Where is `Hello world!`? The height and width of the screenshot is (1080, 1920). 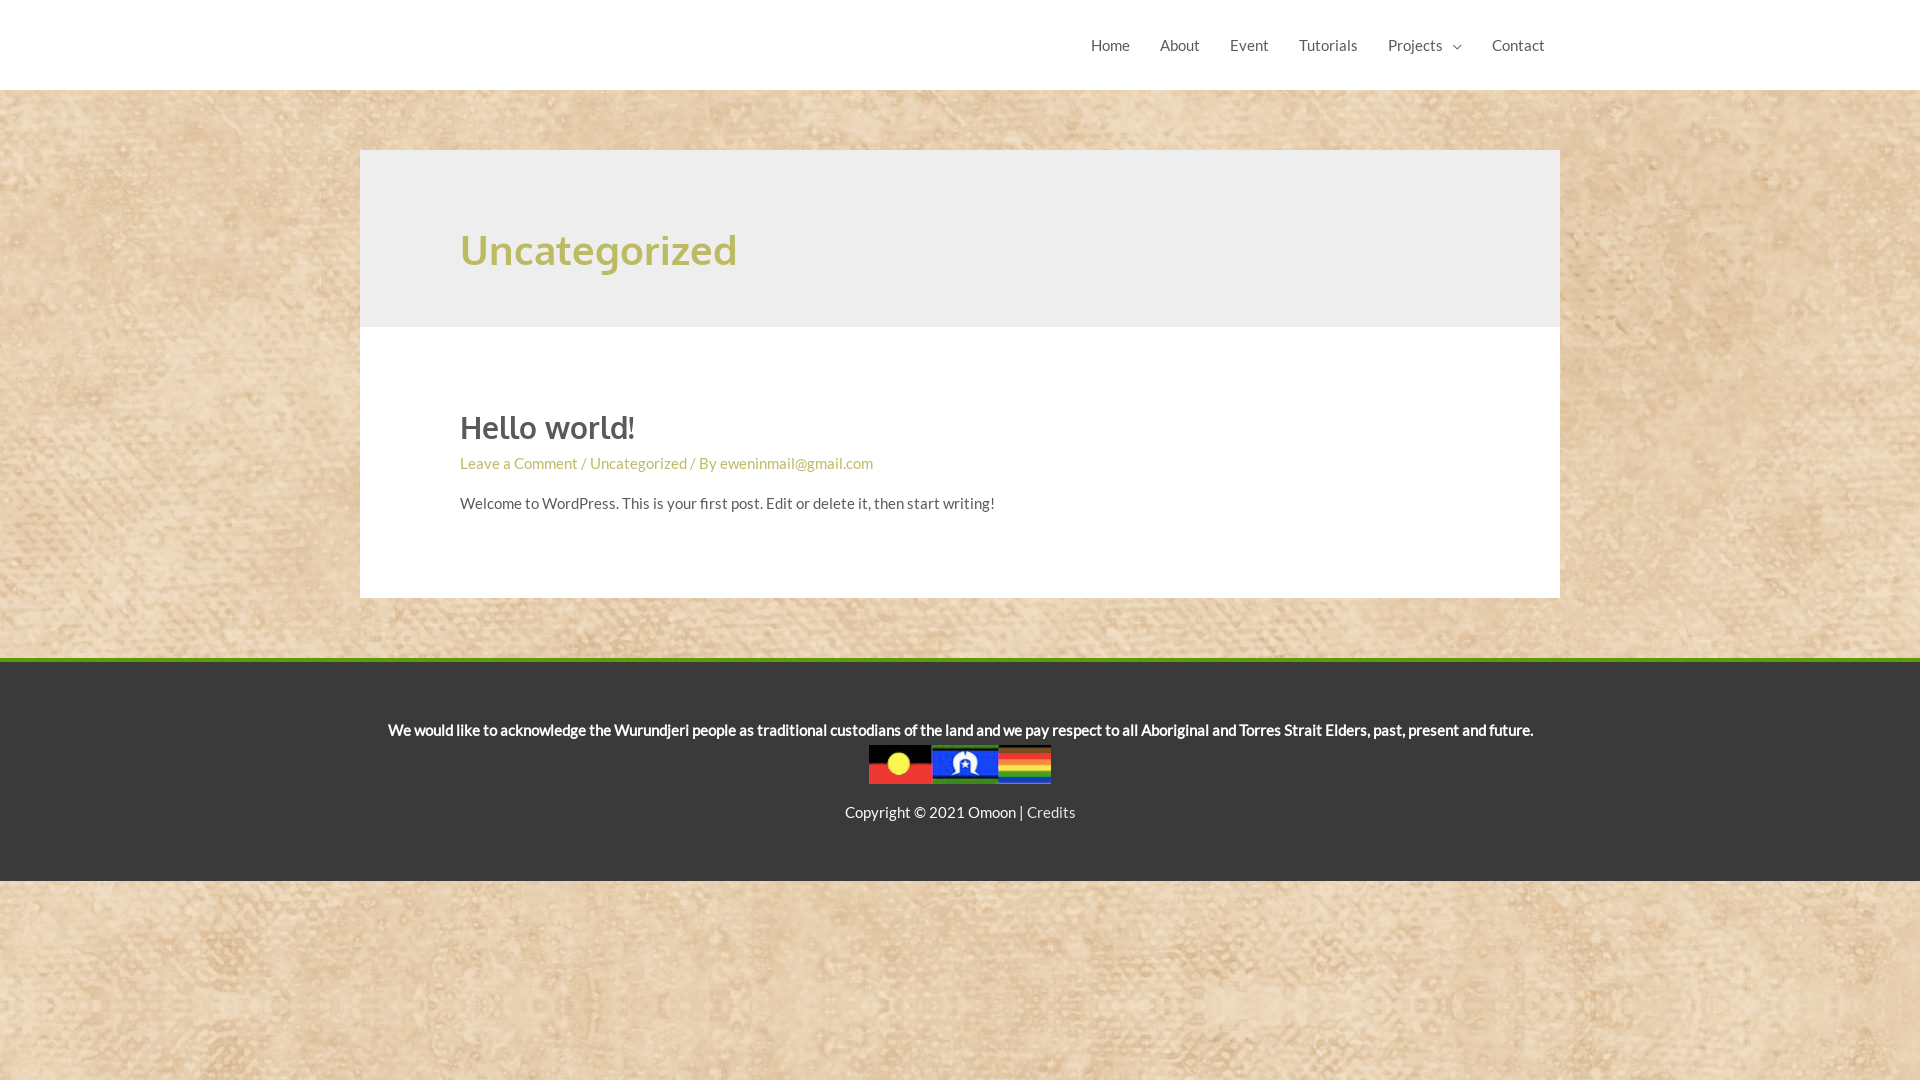
Hello world! is located at coordinates (548, 427).